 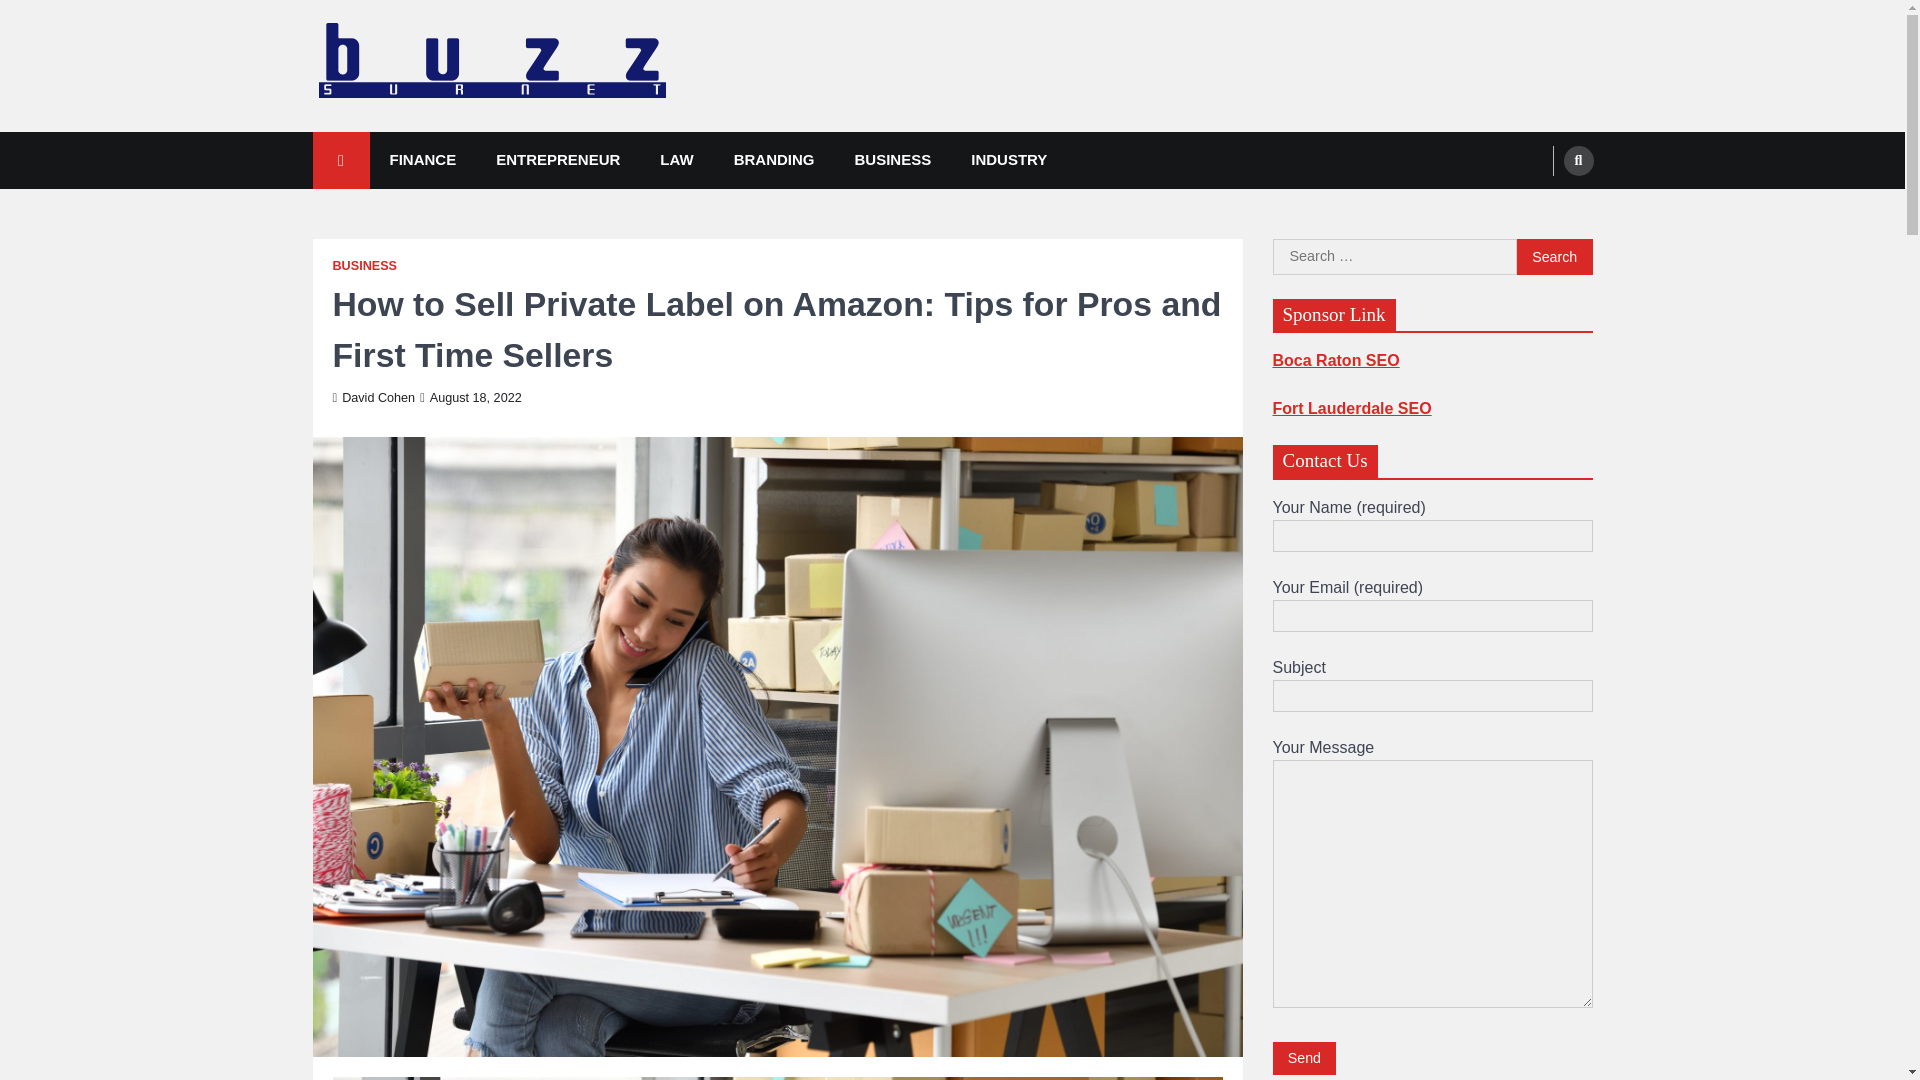 What do you see at coordinates (1578, 160) in the screenshot?
I see `Search` at bounding box center [1578, 160].